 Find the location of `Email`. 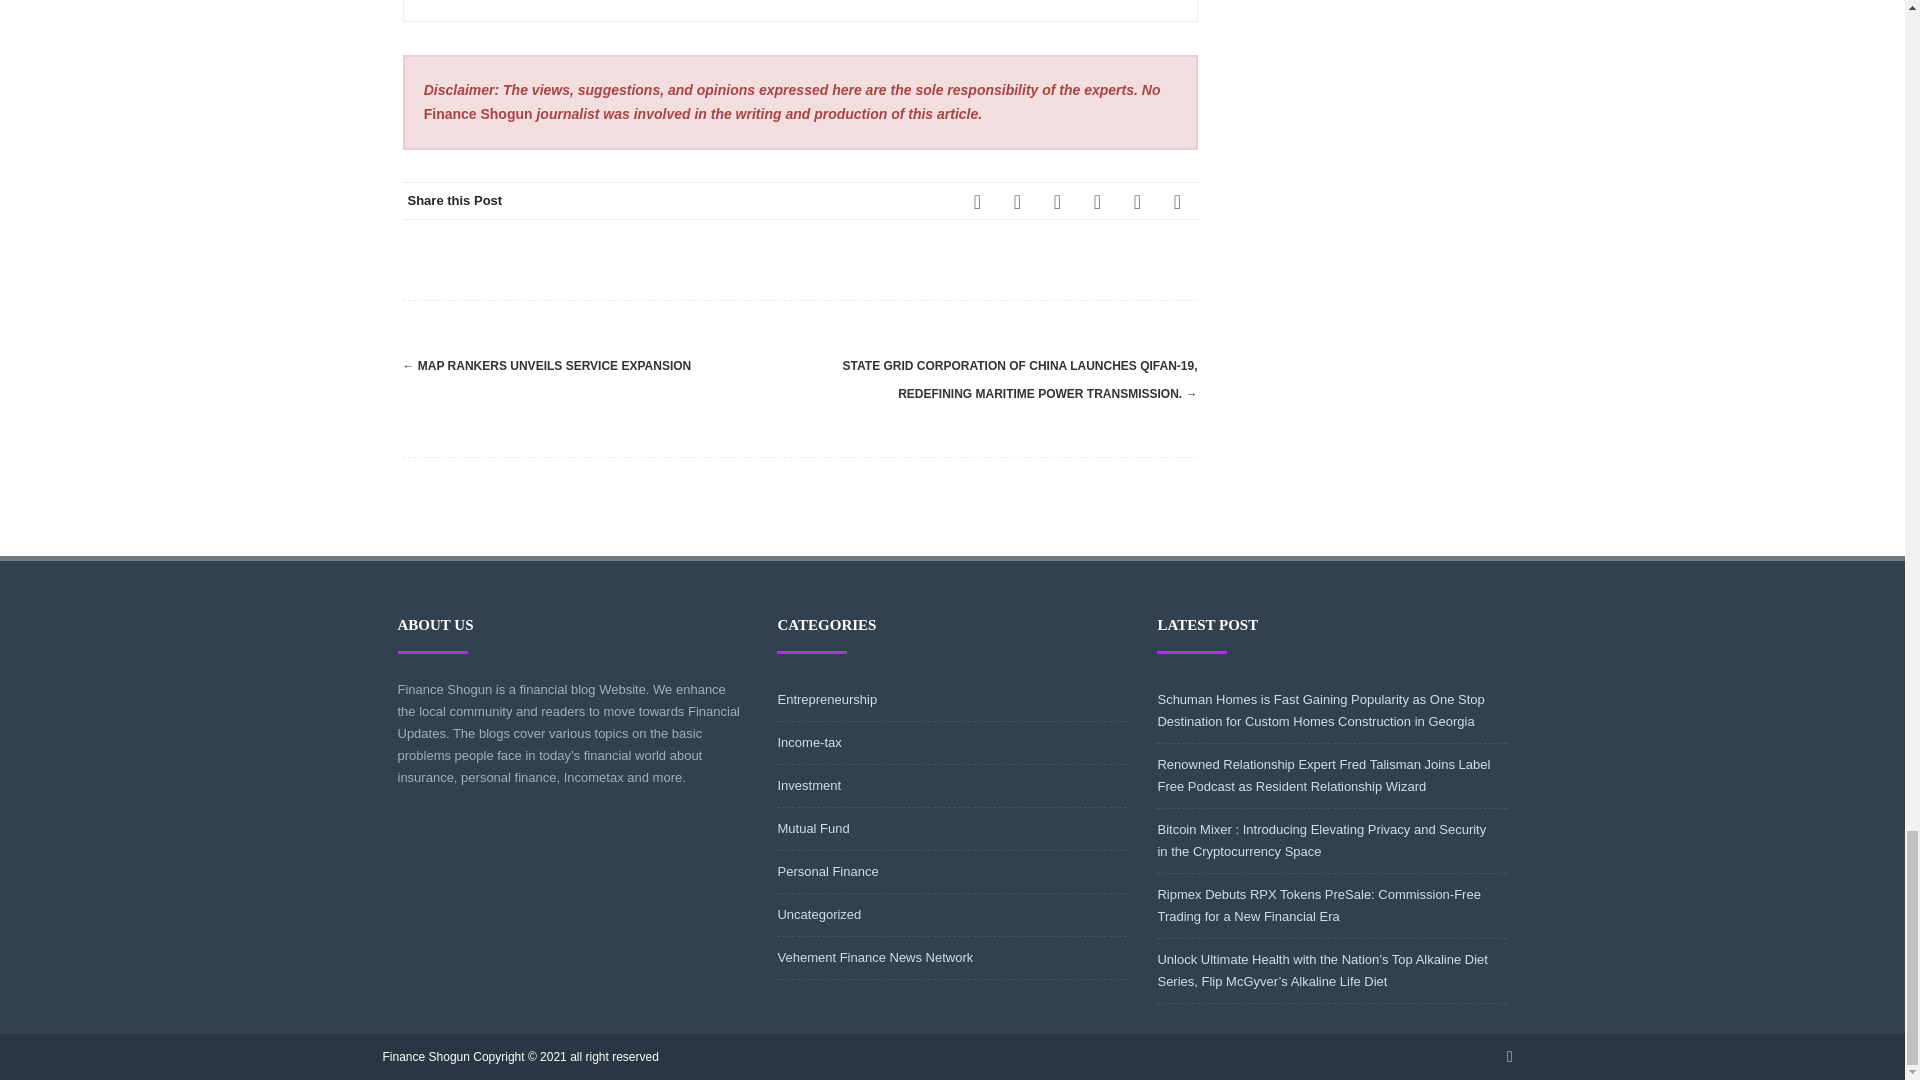

Email is located at coordinates (1178, 201).